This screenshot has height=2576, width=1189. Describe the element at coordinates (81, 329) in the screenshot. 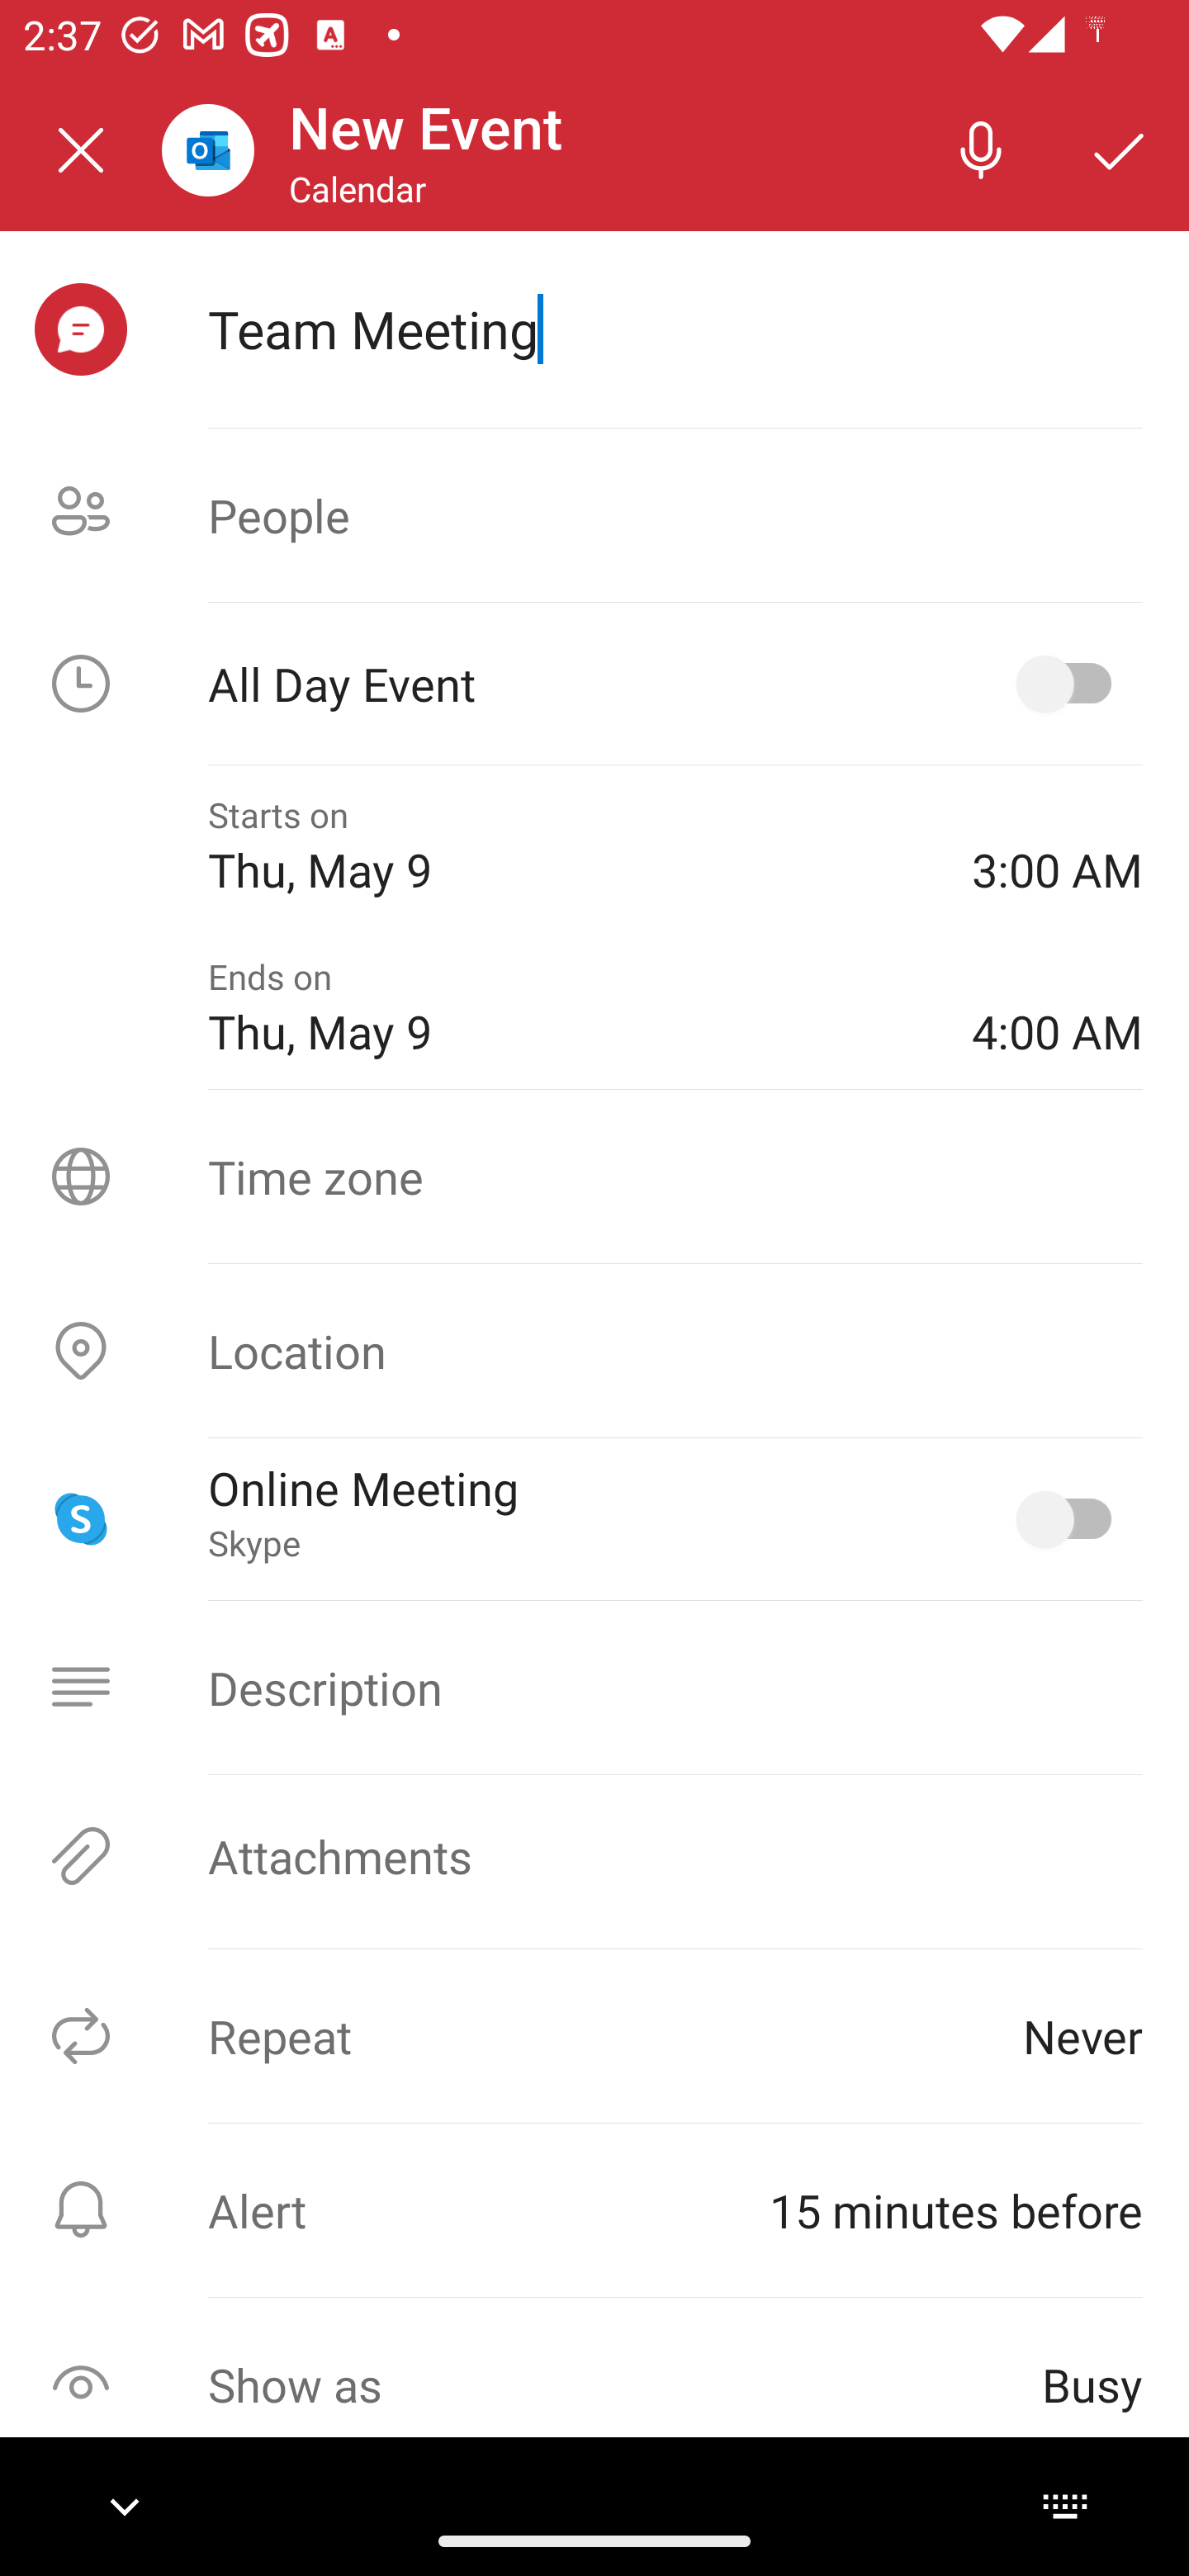

I see `meeting selected, event icon picker` at that location.